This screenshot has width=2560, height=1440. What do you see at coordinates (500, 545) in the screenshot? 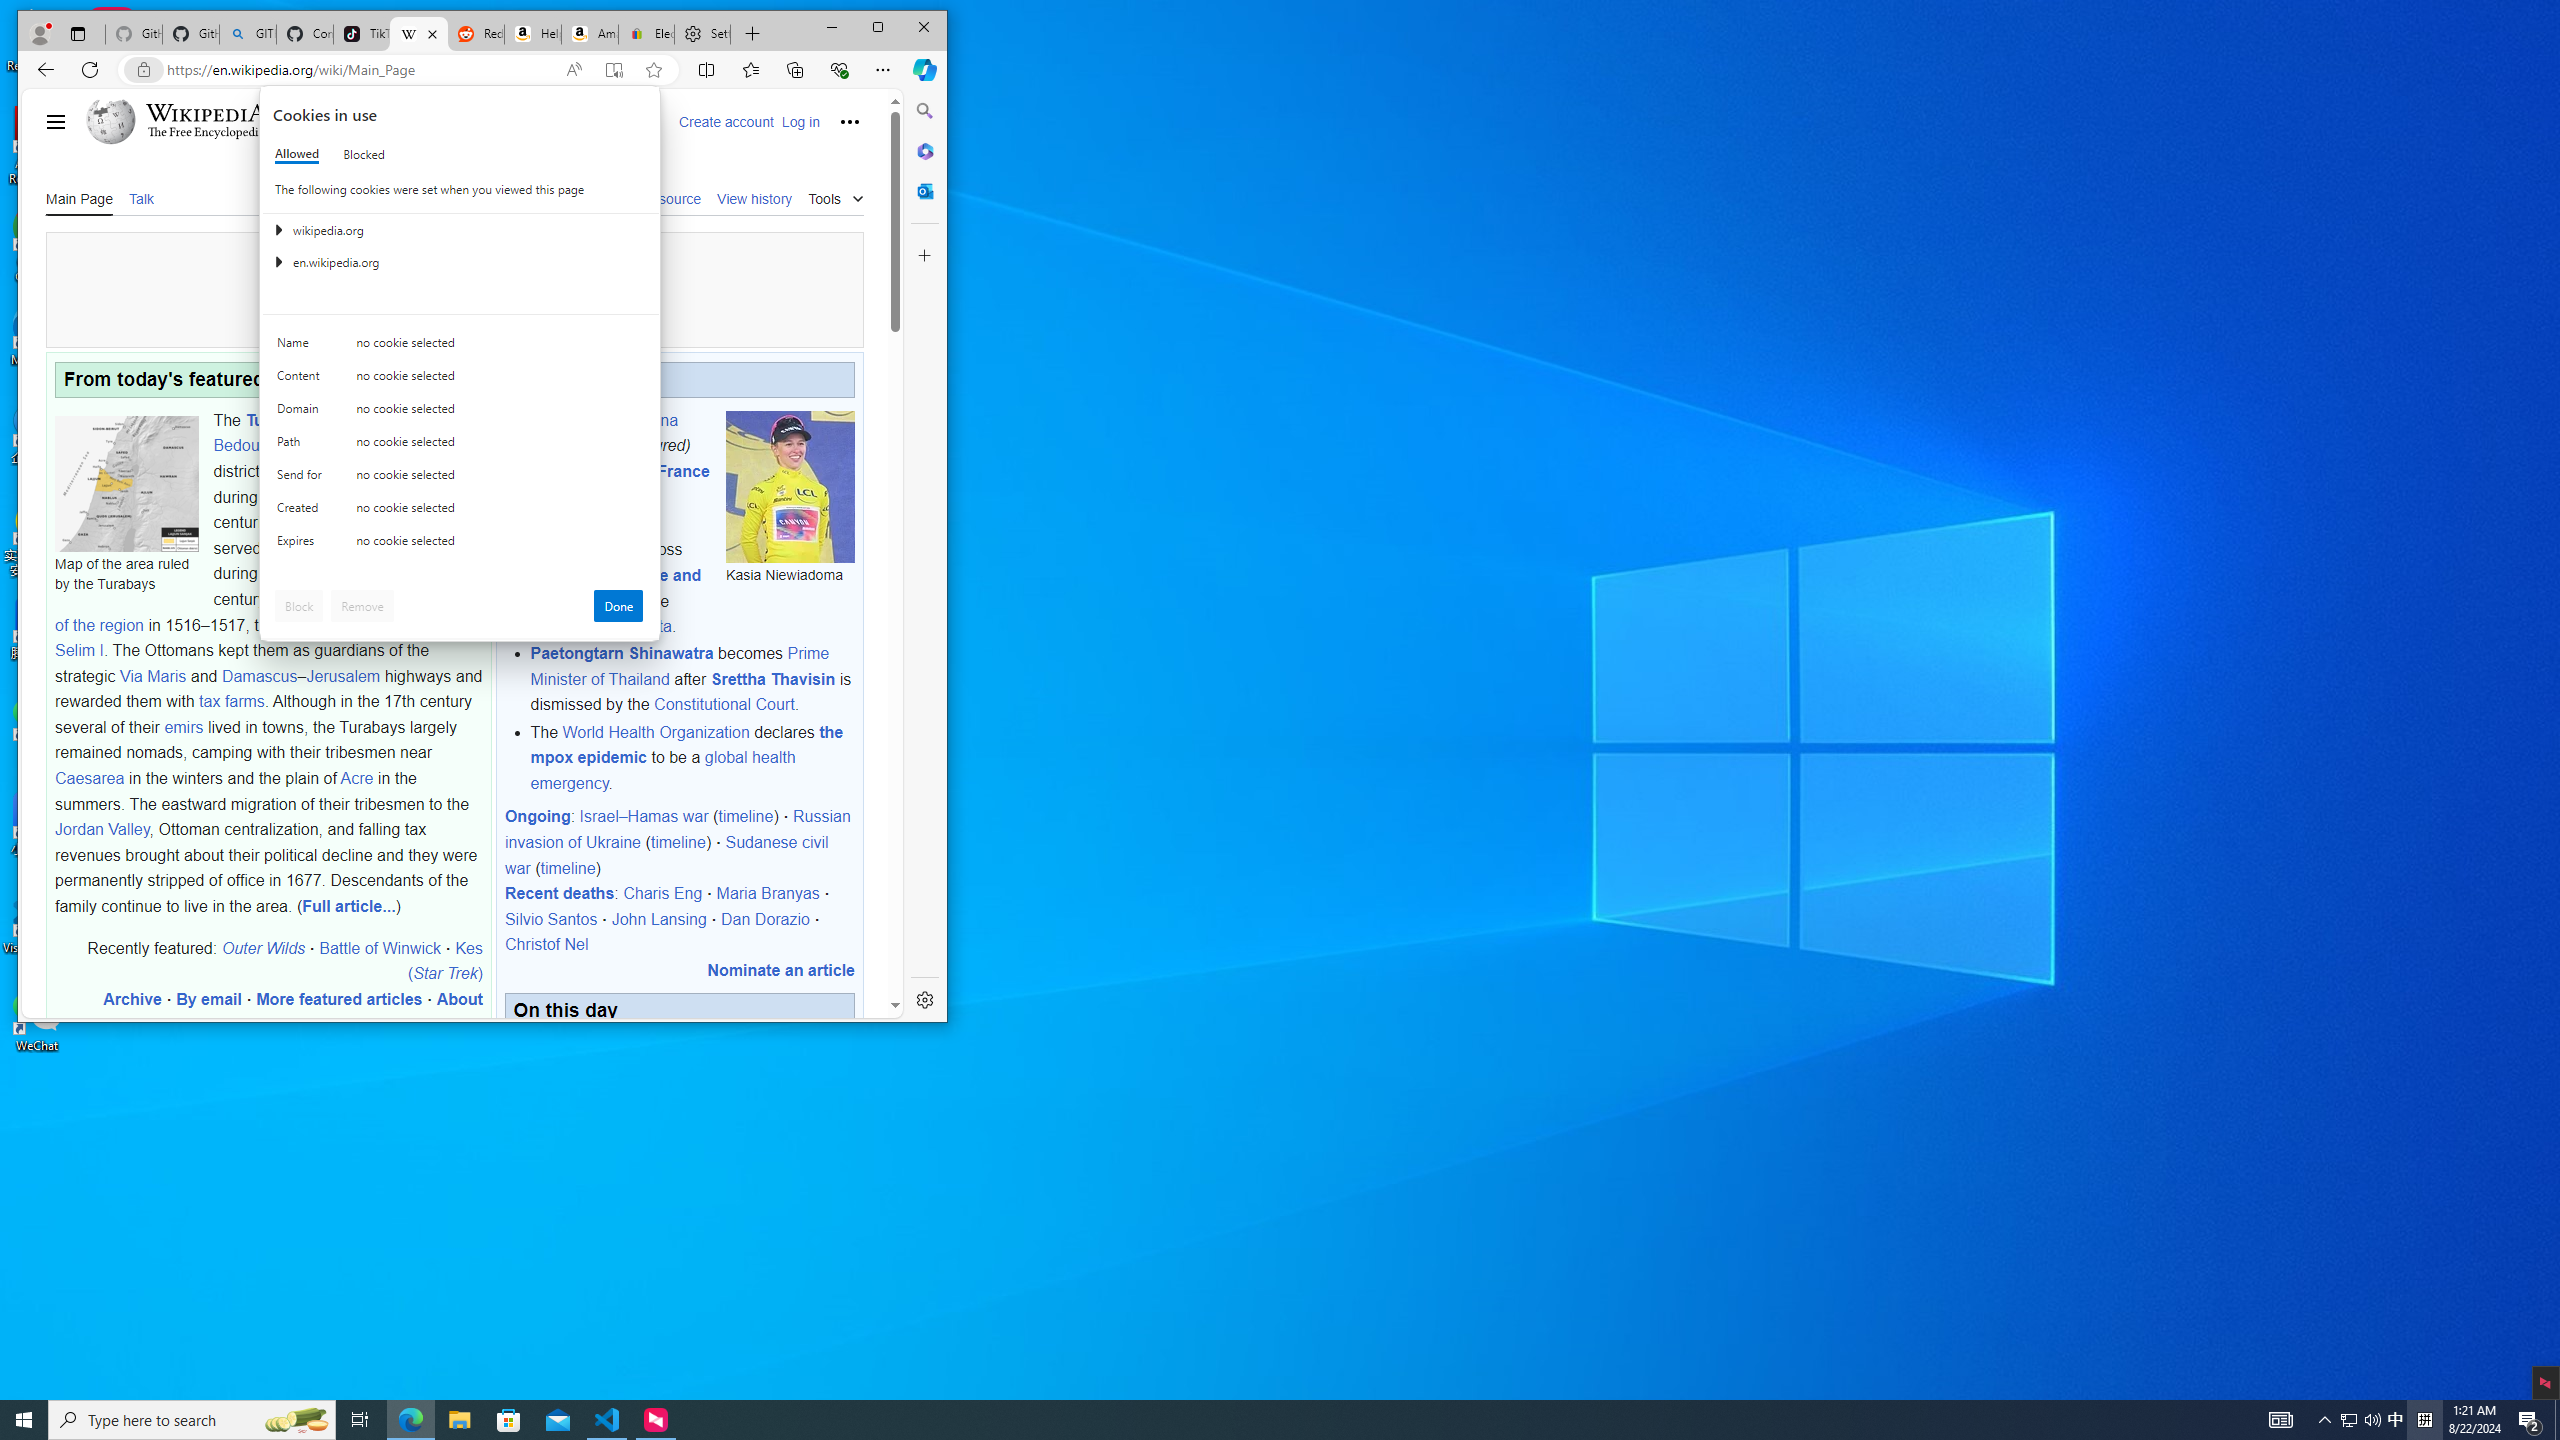
I see `Done` at bounding box center [500, 545].